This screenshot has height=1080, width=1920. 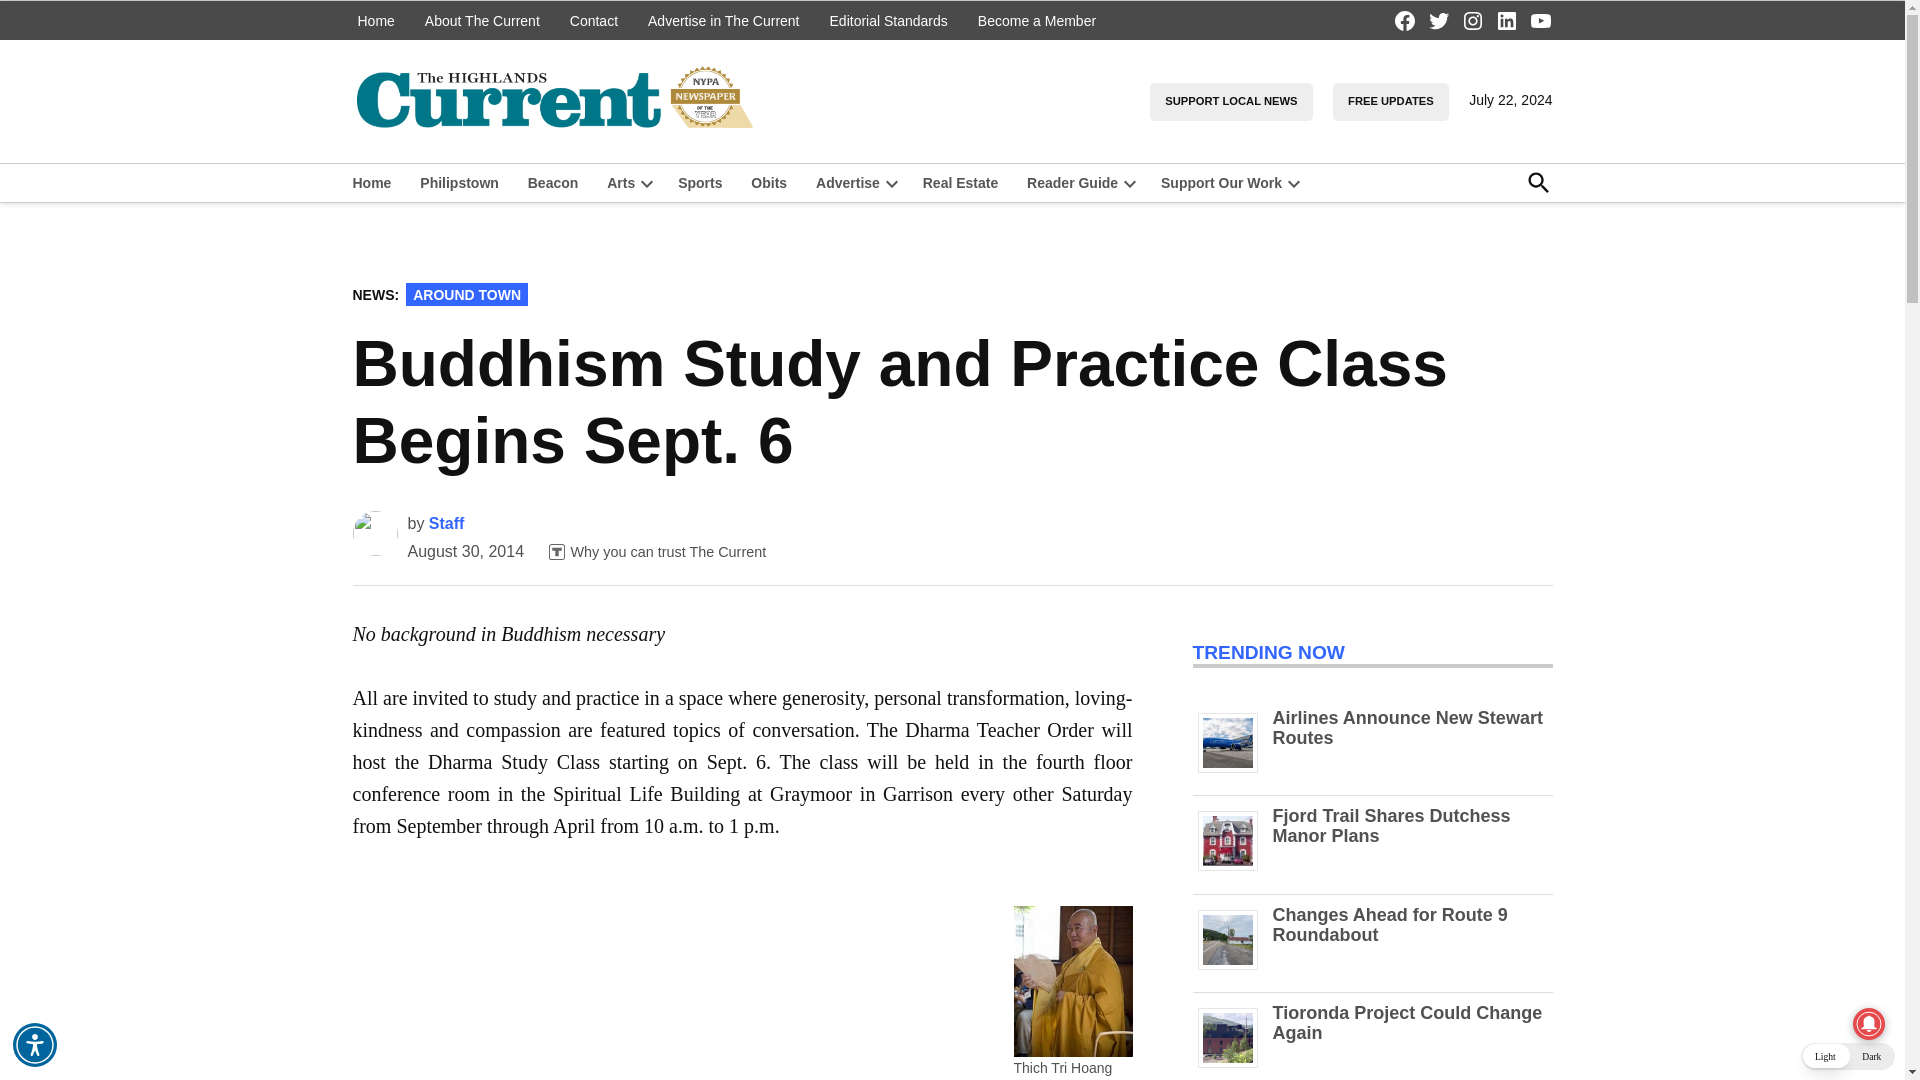 I want to click on Changes Ahead for Route 9 Roundabout, so click(x=1235, y=970).